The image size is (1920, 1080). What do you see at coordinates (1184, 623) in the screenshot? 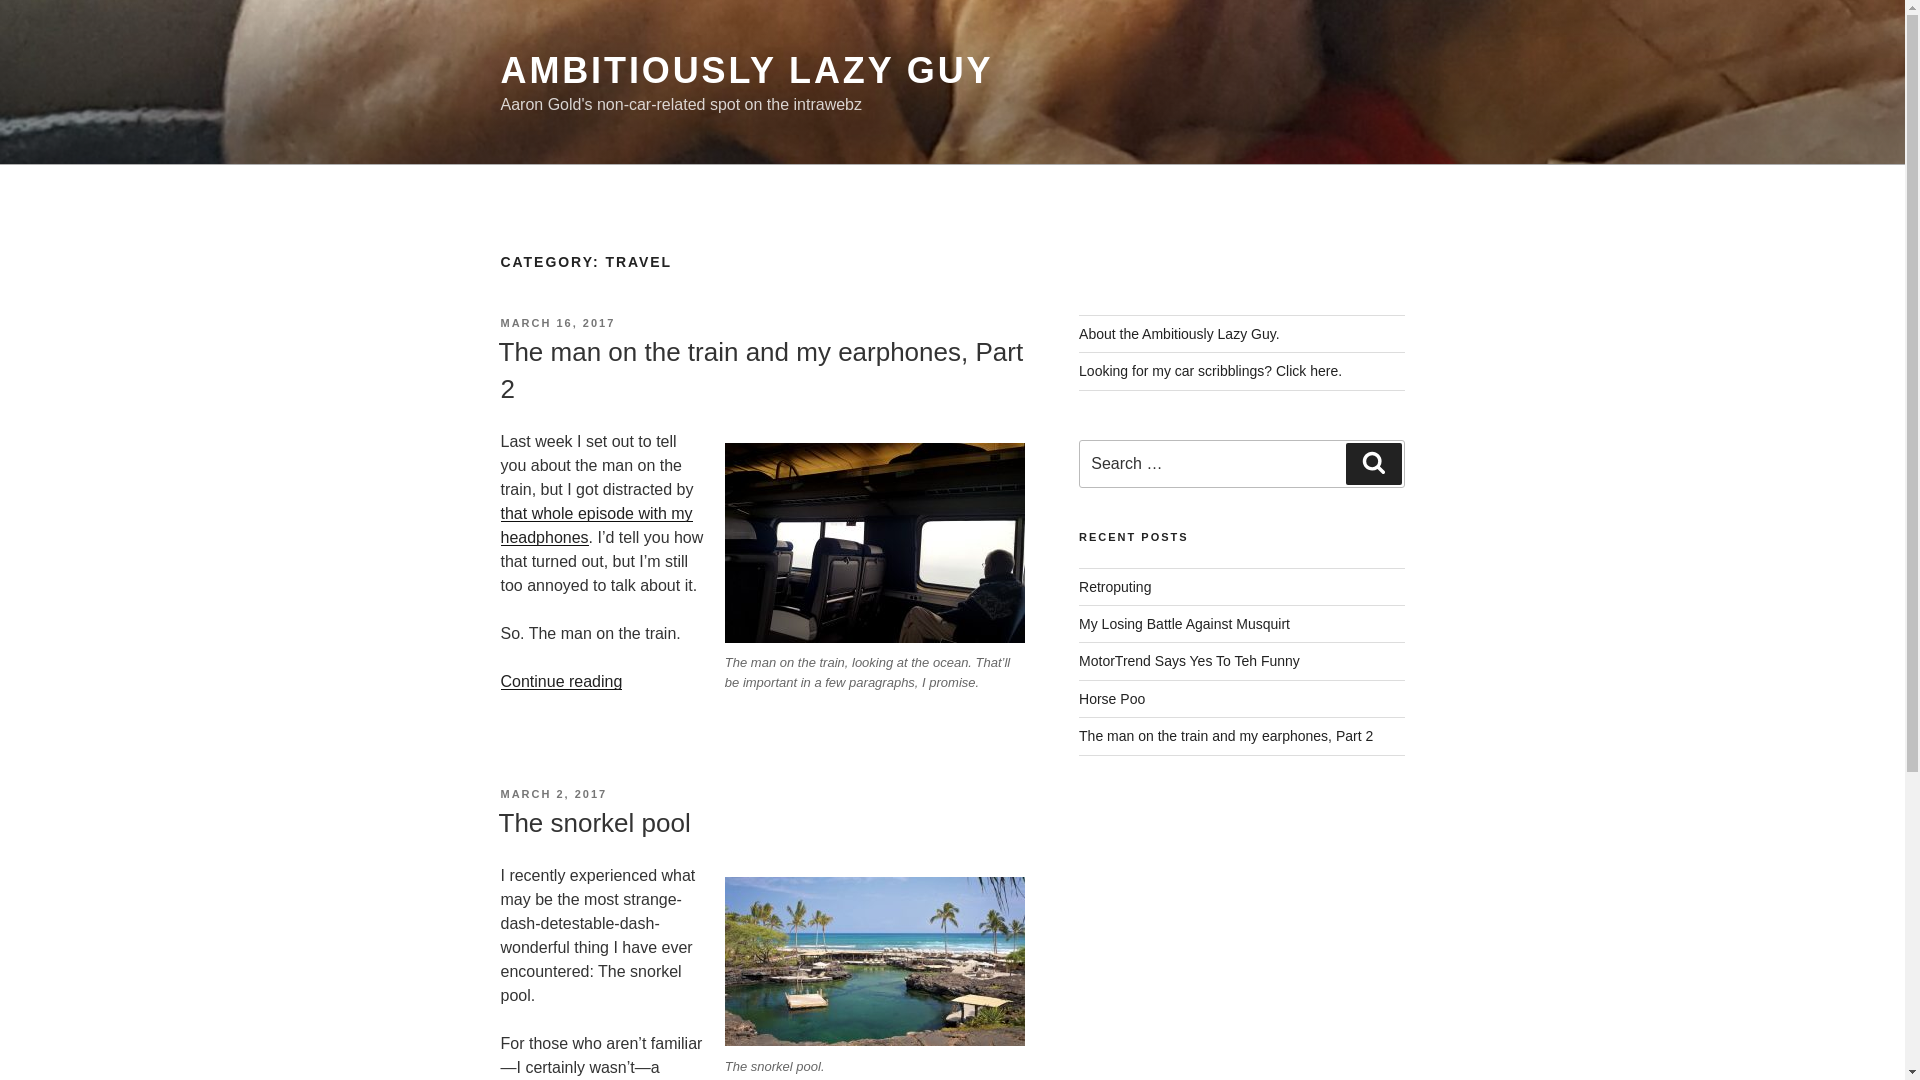
I see `My Losing Battle Against Musquirt` at bounding box center [1184, 623].